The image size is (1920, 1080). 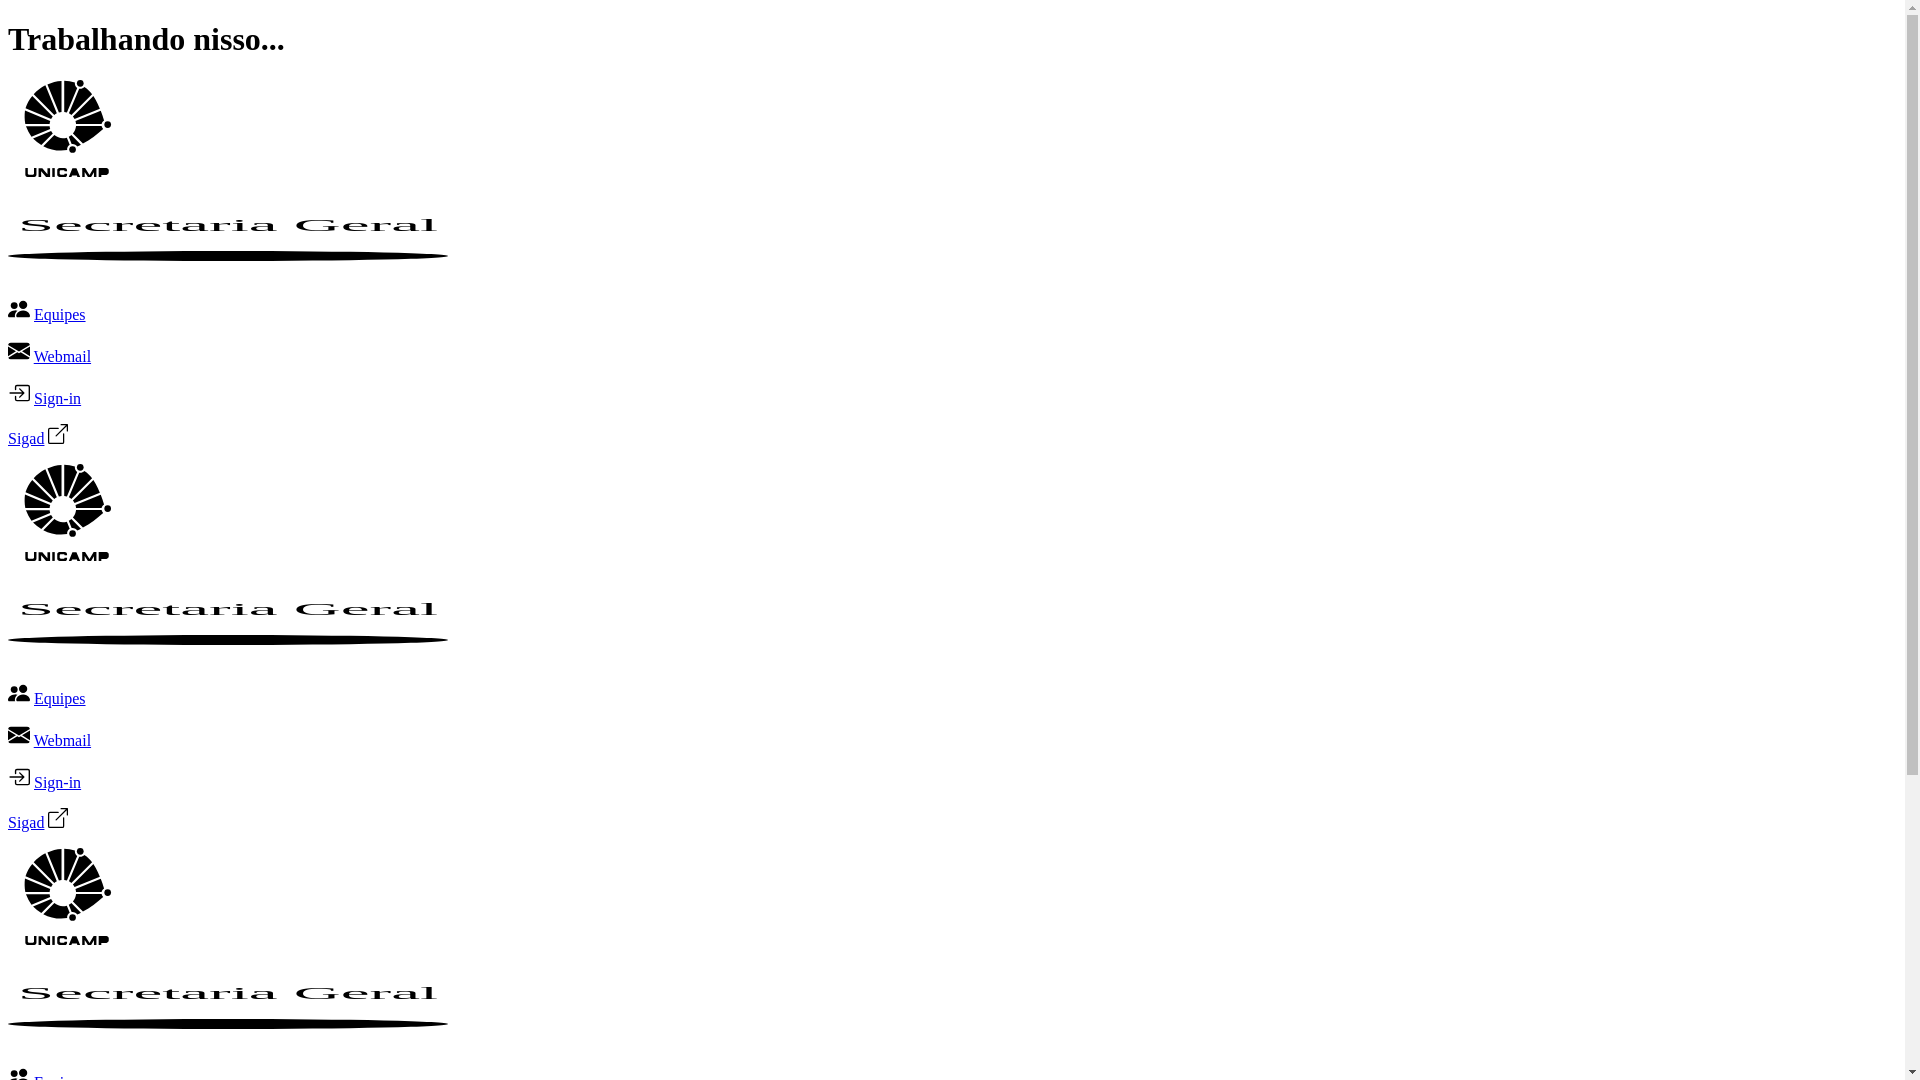 I want to click on Logotipo Secretaria Geral
Secretaria Geral, so click(x=228, y=1040).